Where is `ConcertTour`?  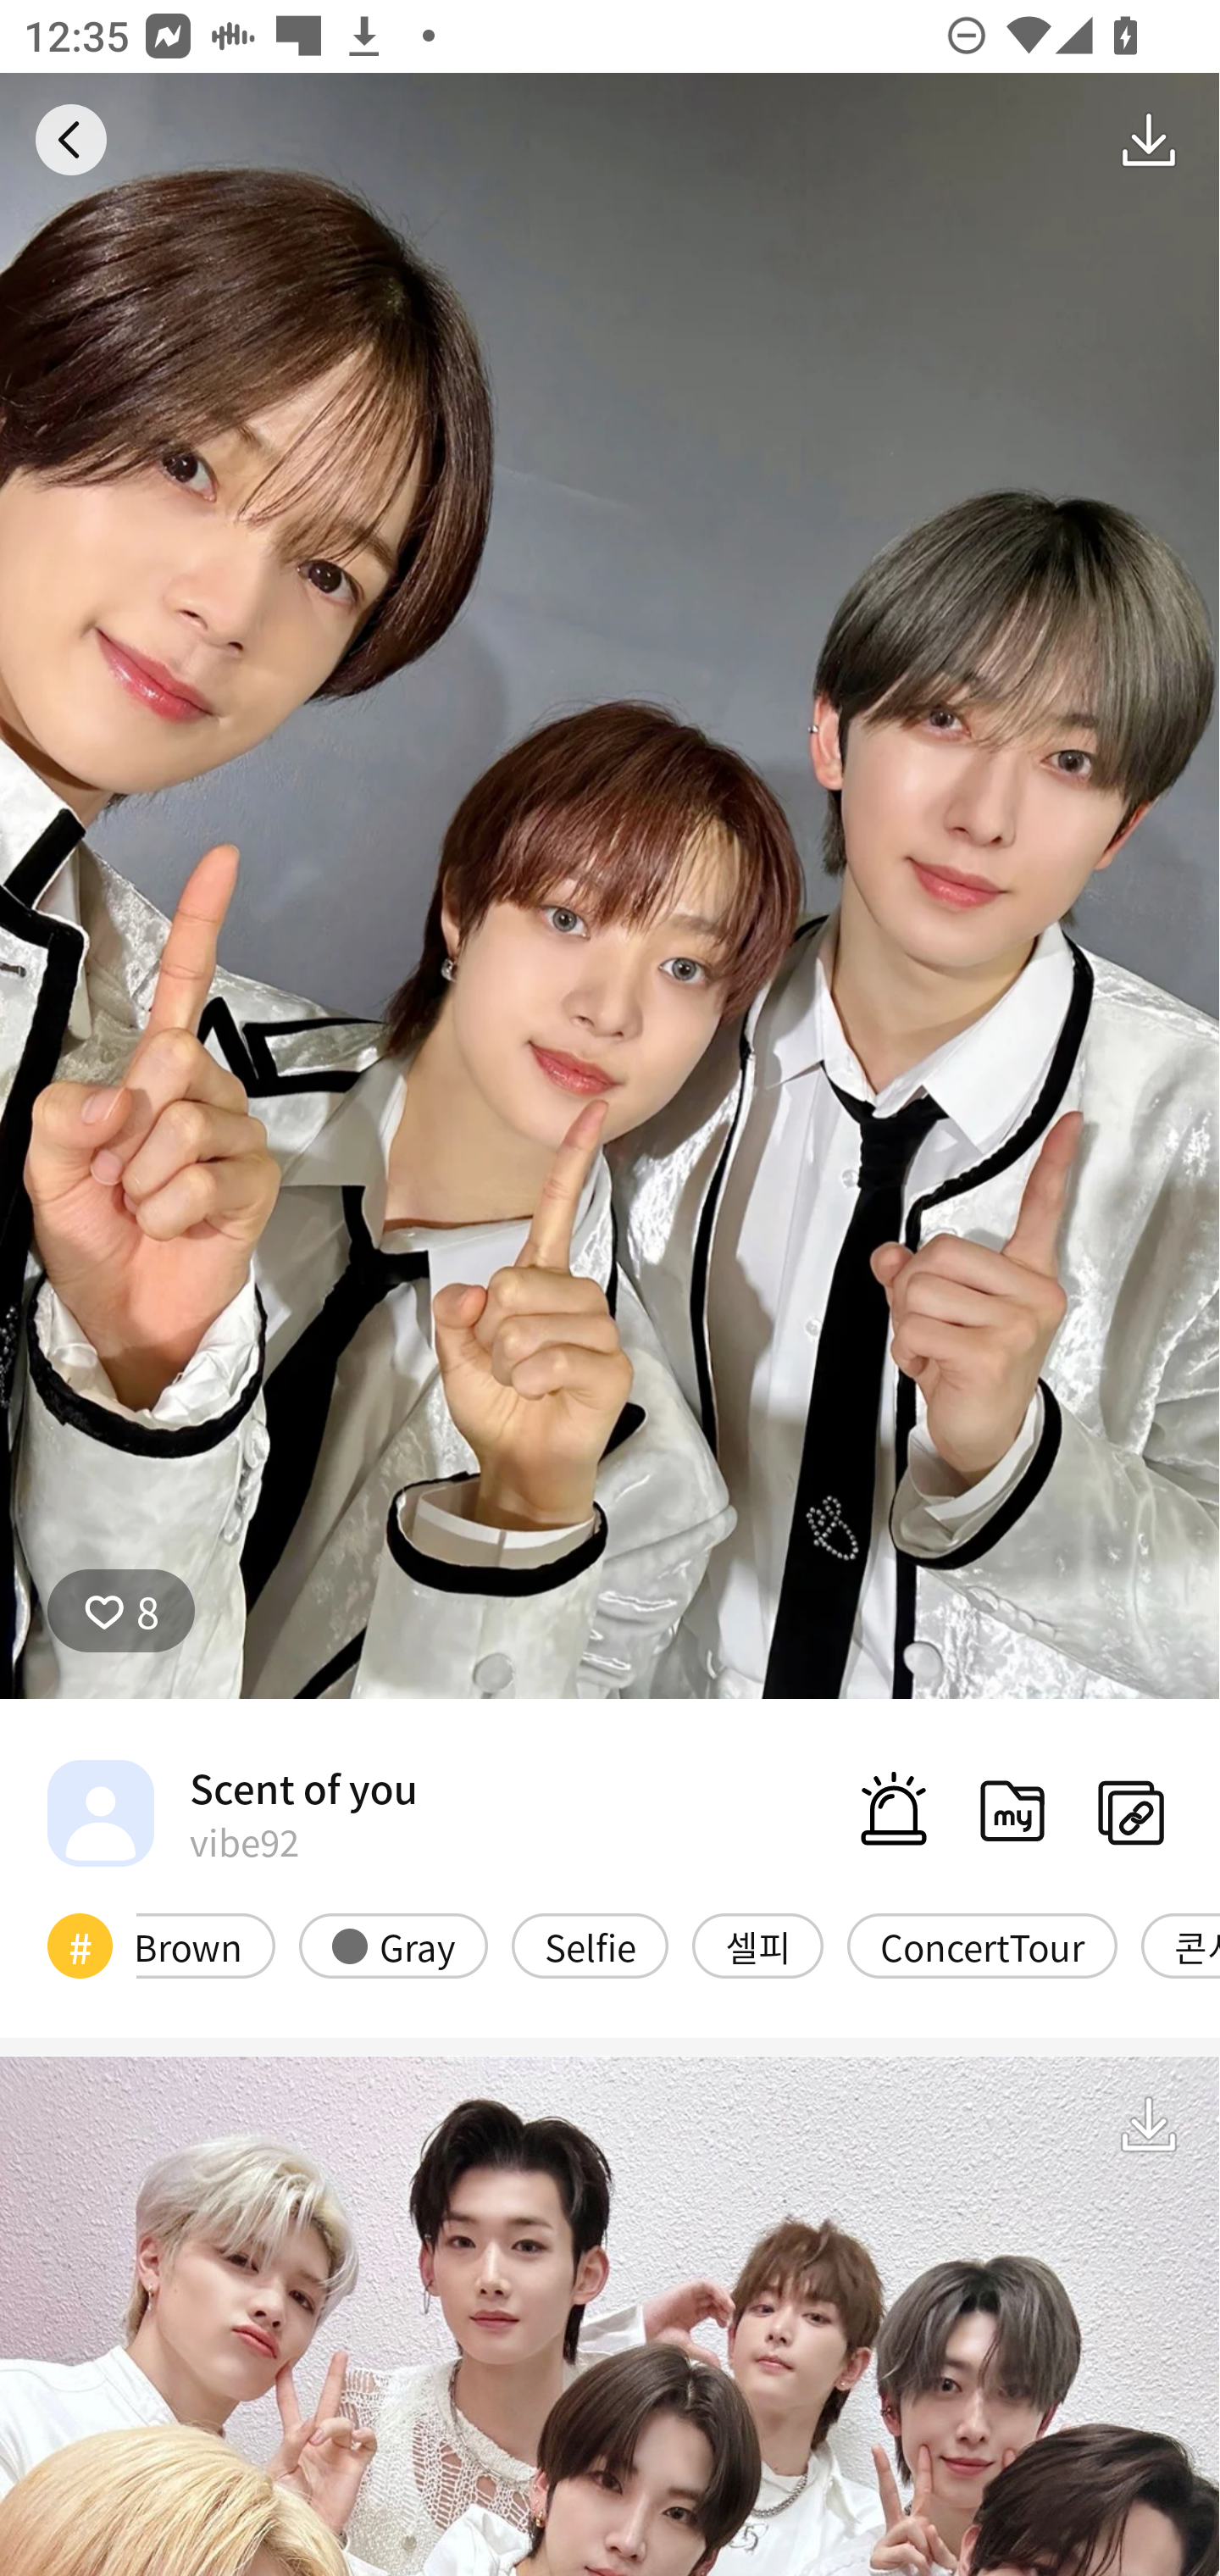 ConcertTour is located at coordinates (982, 1946).